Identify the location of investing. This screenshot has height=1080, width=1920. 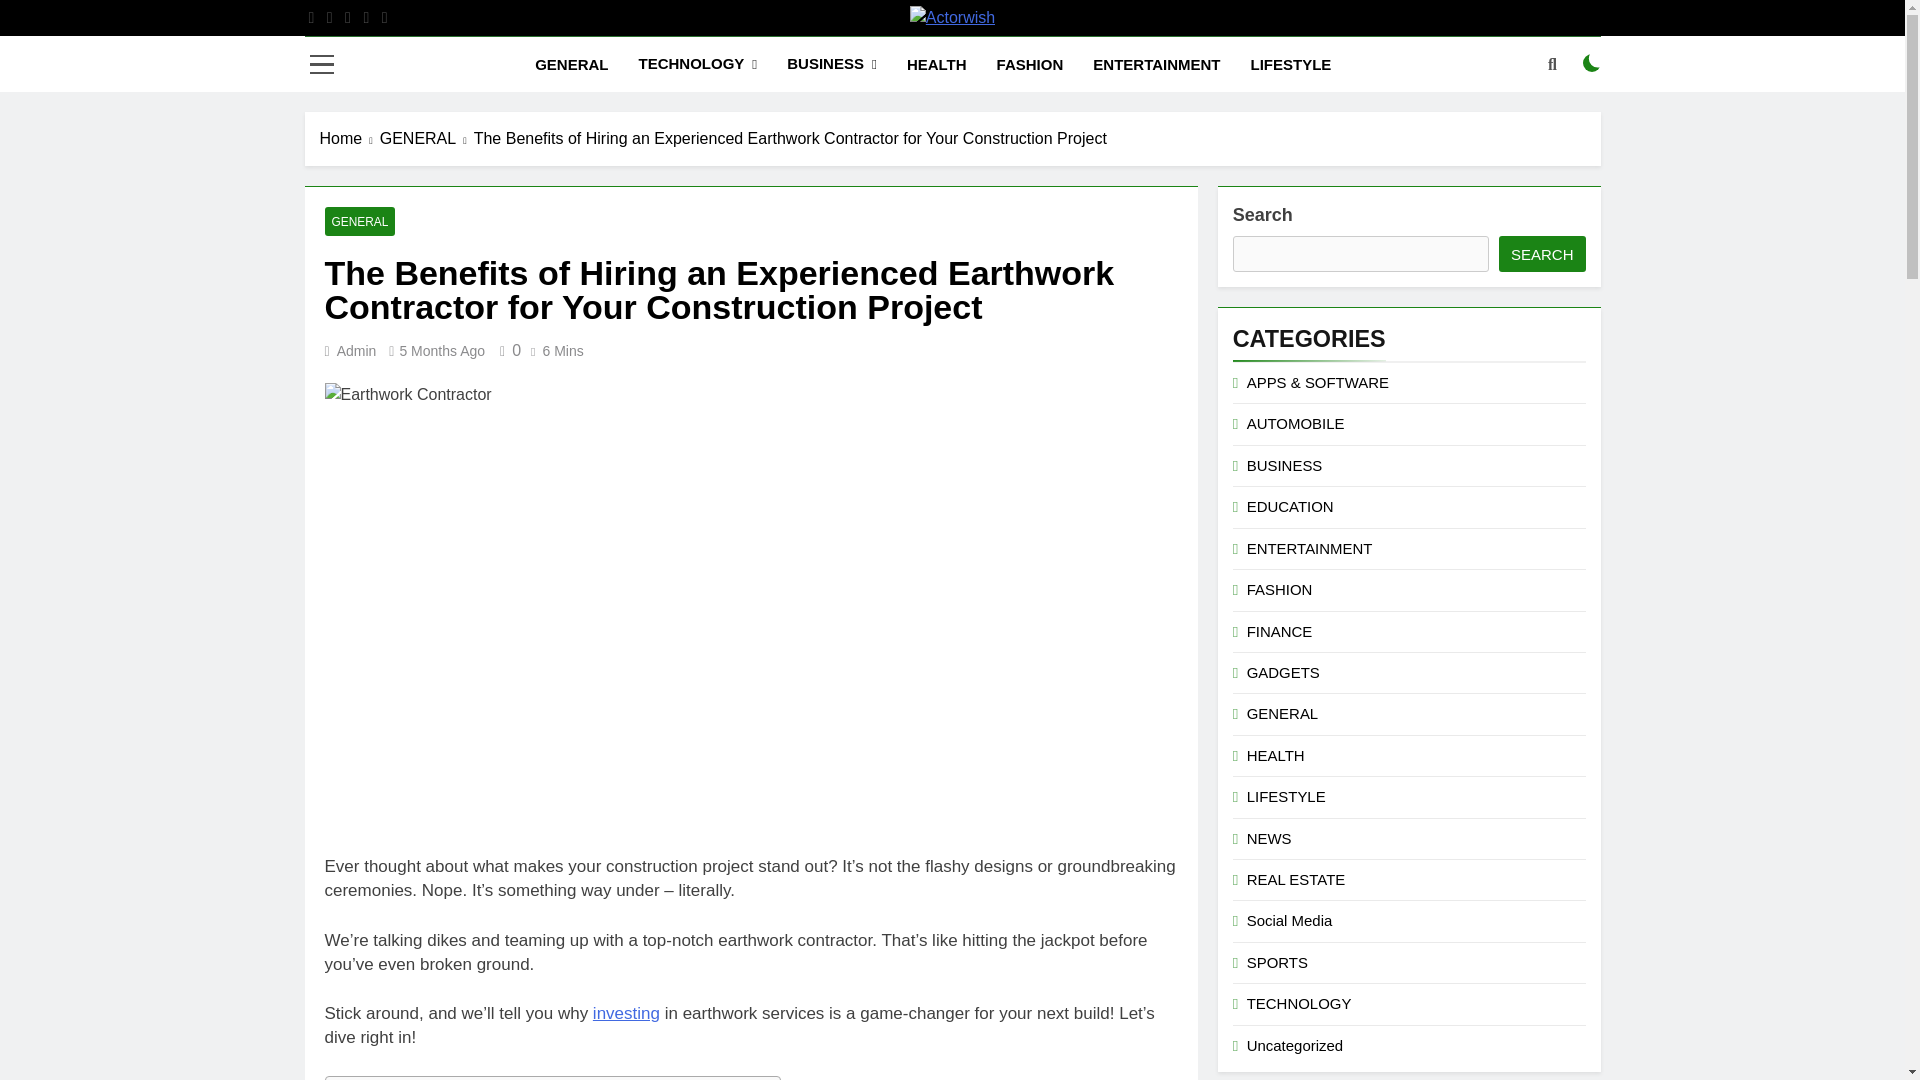
(626, 1013).